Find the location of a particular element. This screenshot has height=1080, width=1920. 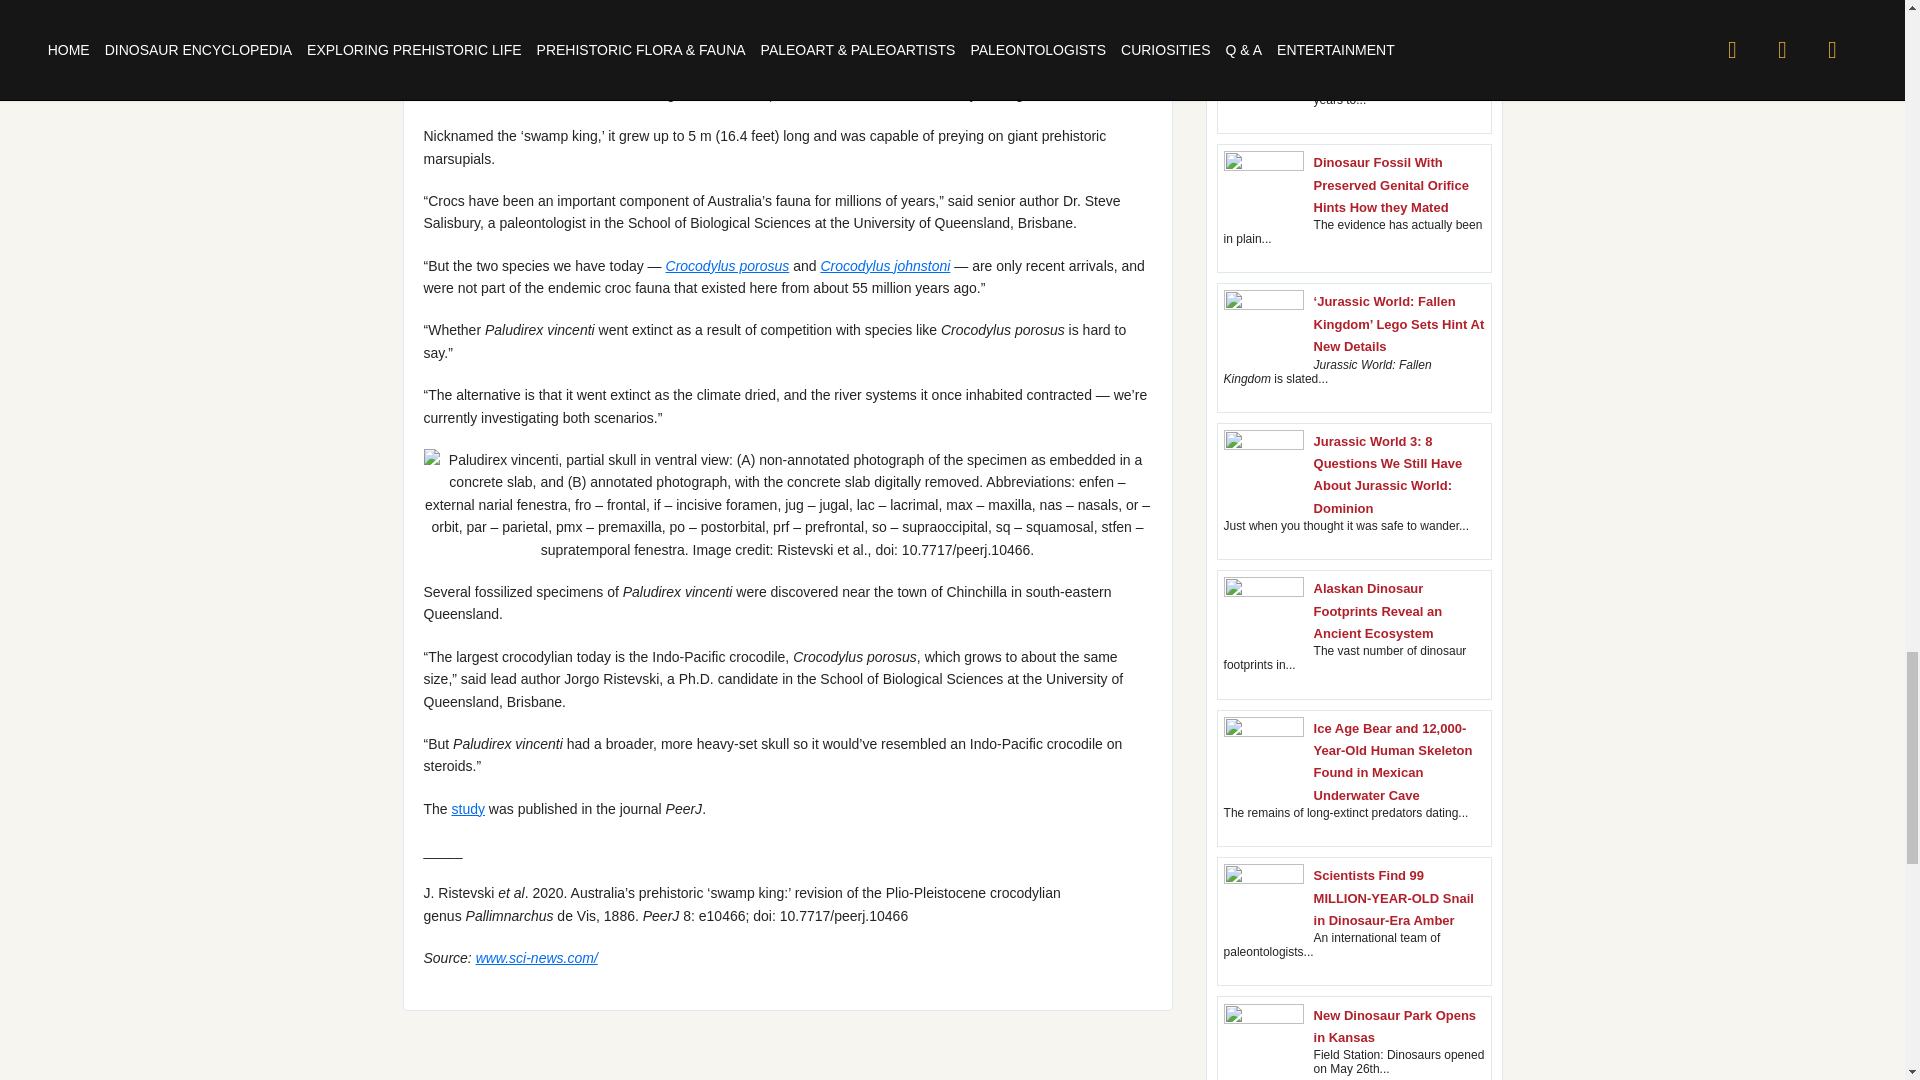

40 Dinosaur Jokes for Every Laugh-O-Saurus is located at coordinates (1384, 56).